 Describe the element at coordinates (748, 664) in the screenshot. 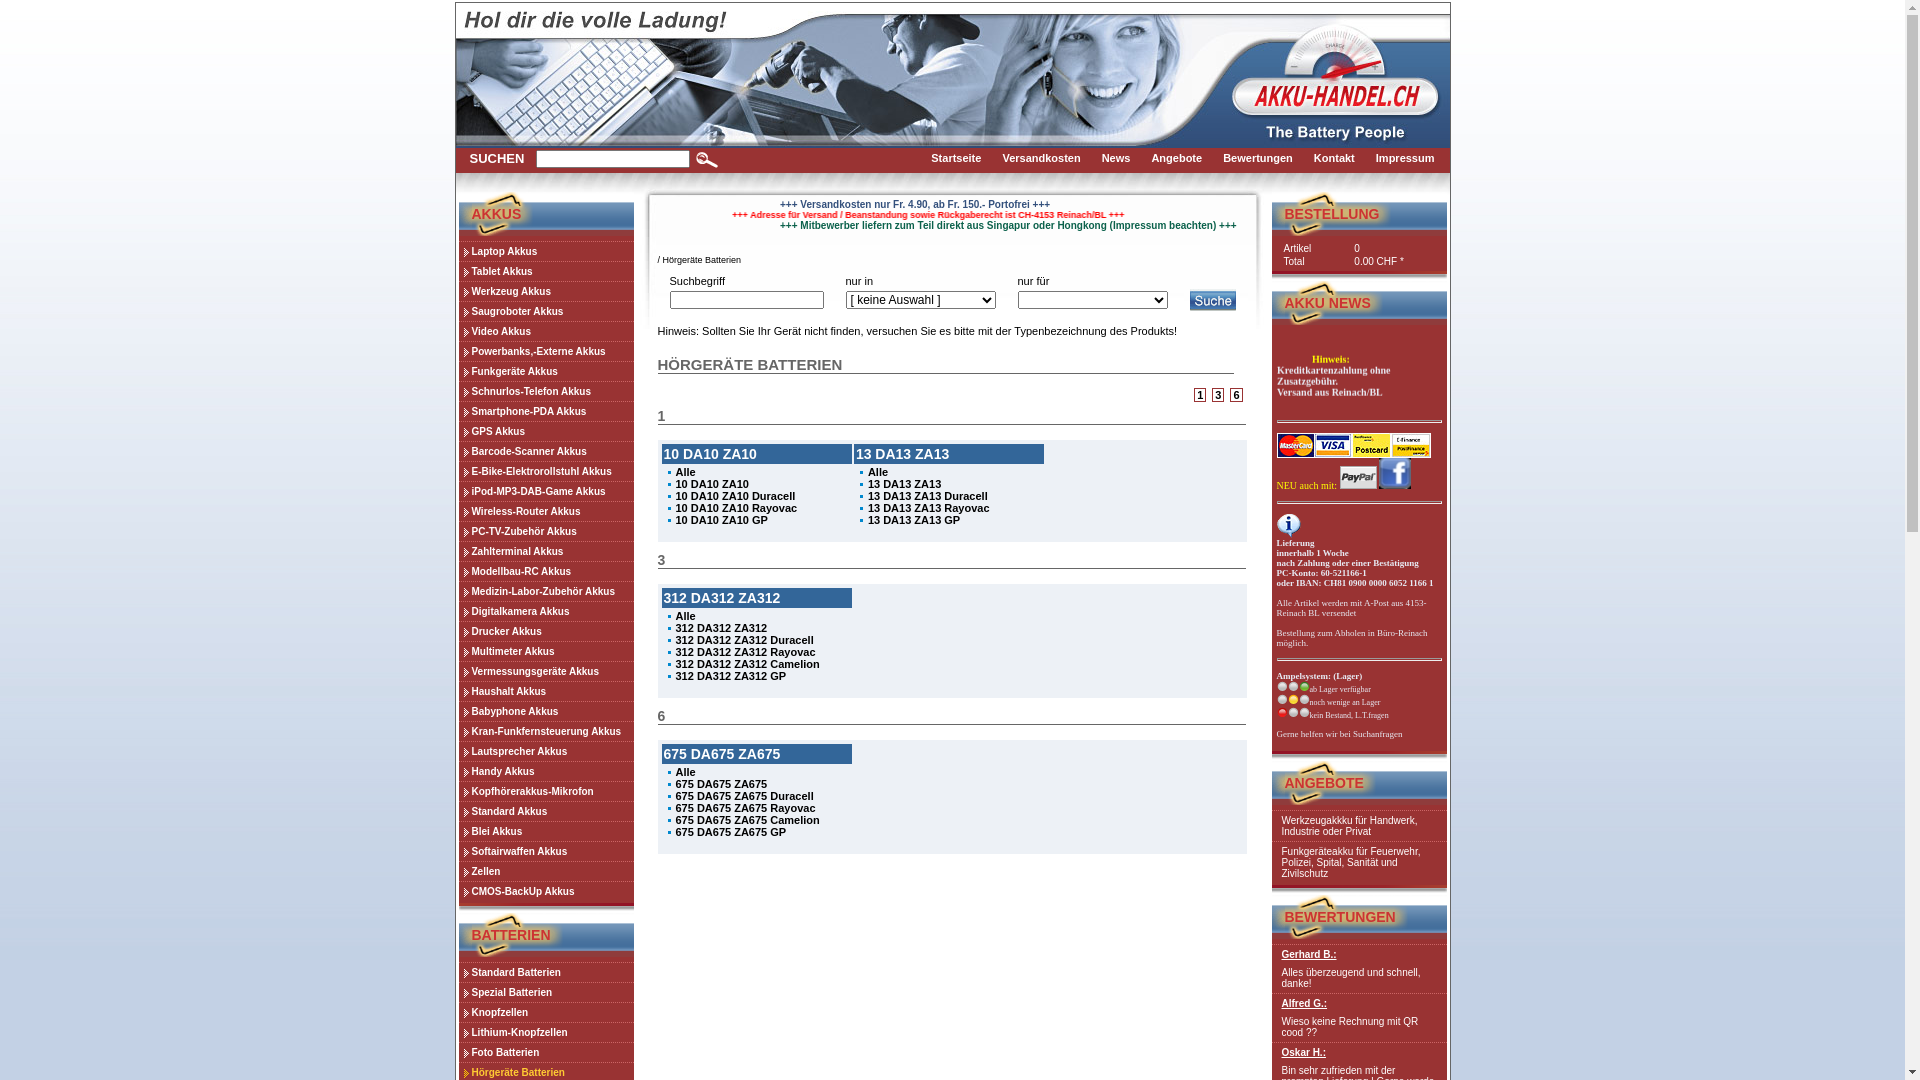

I see `312 DA312 ZA312 Camelion` at that location.